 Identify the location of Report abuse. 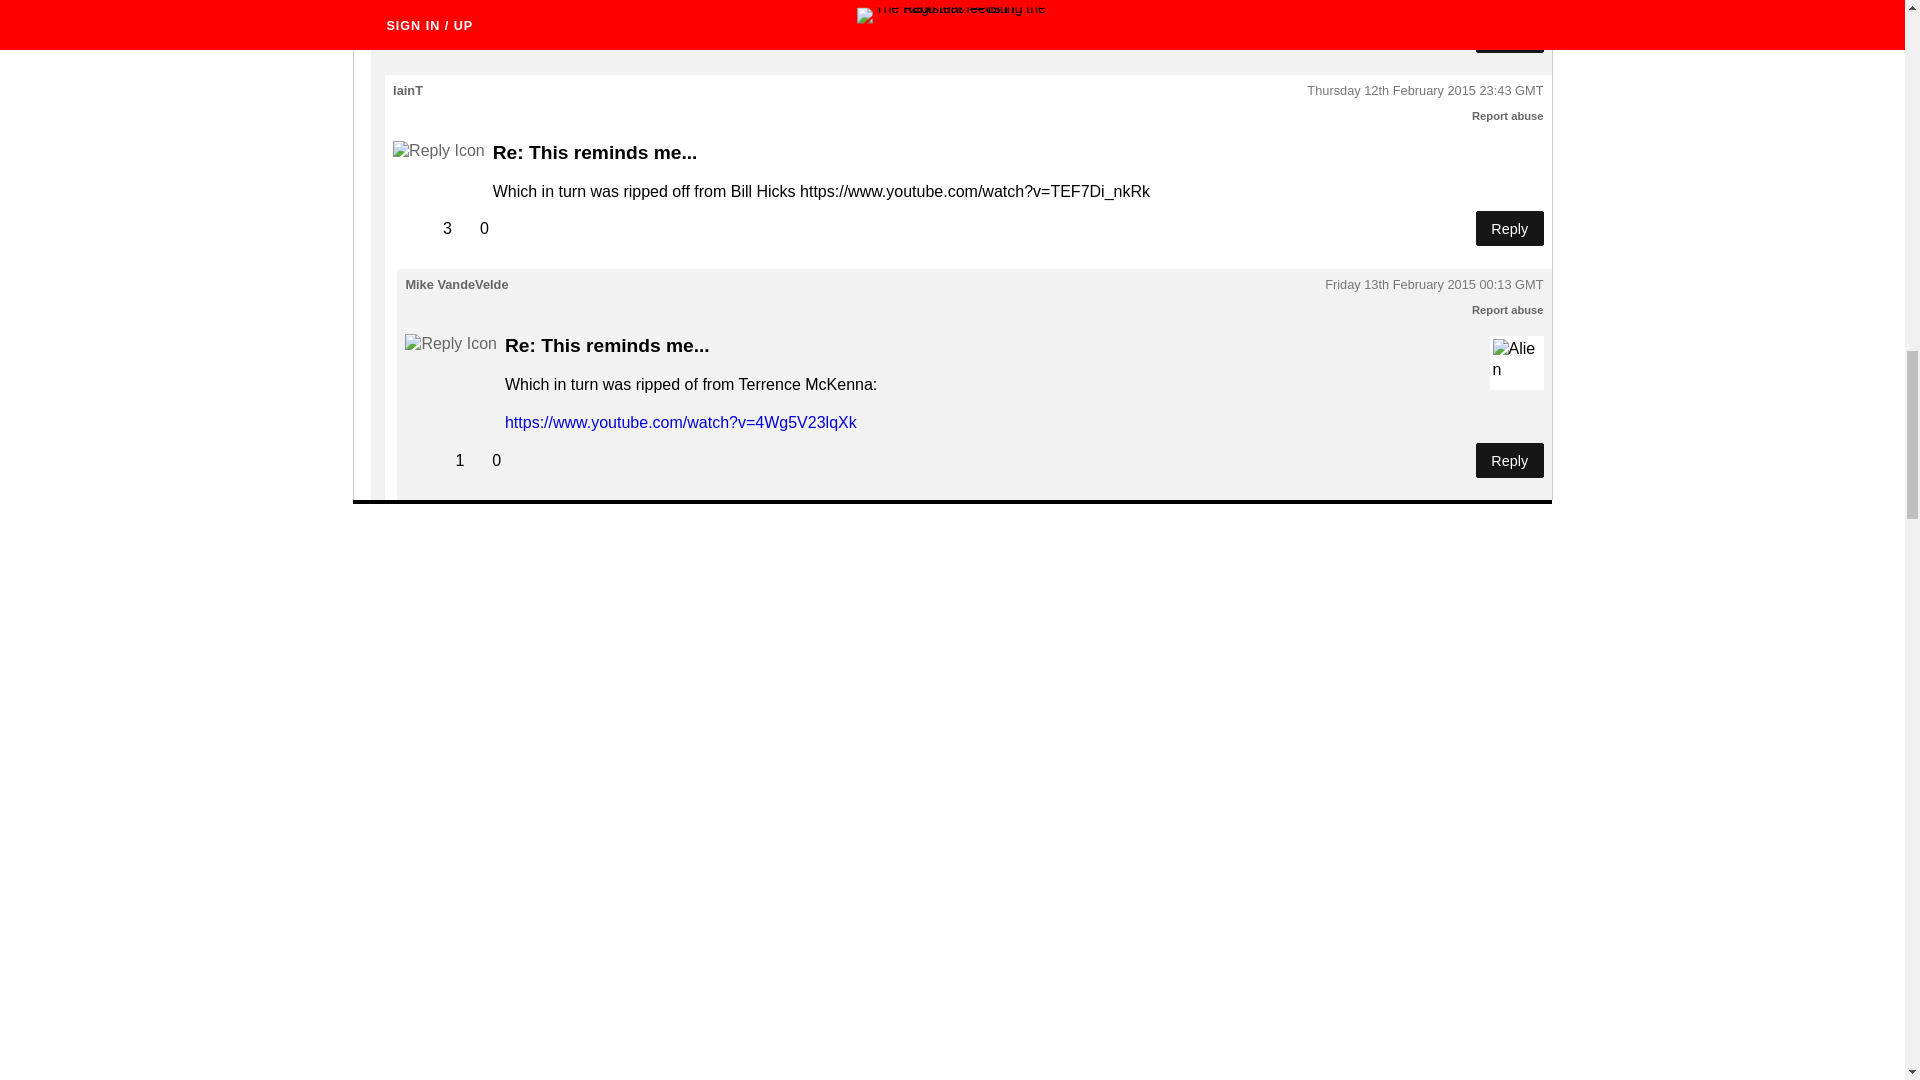
(1508, 116).